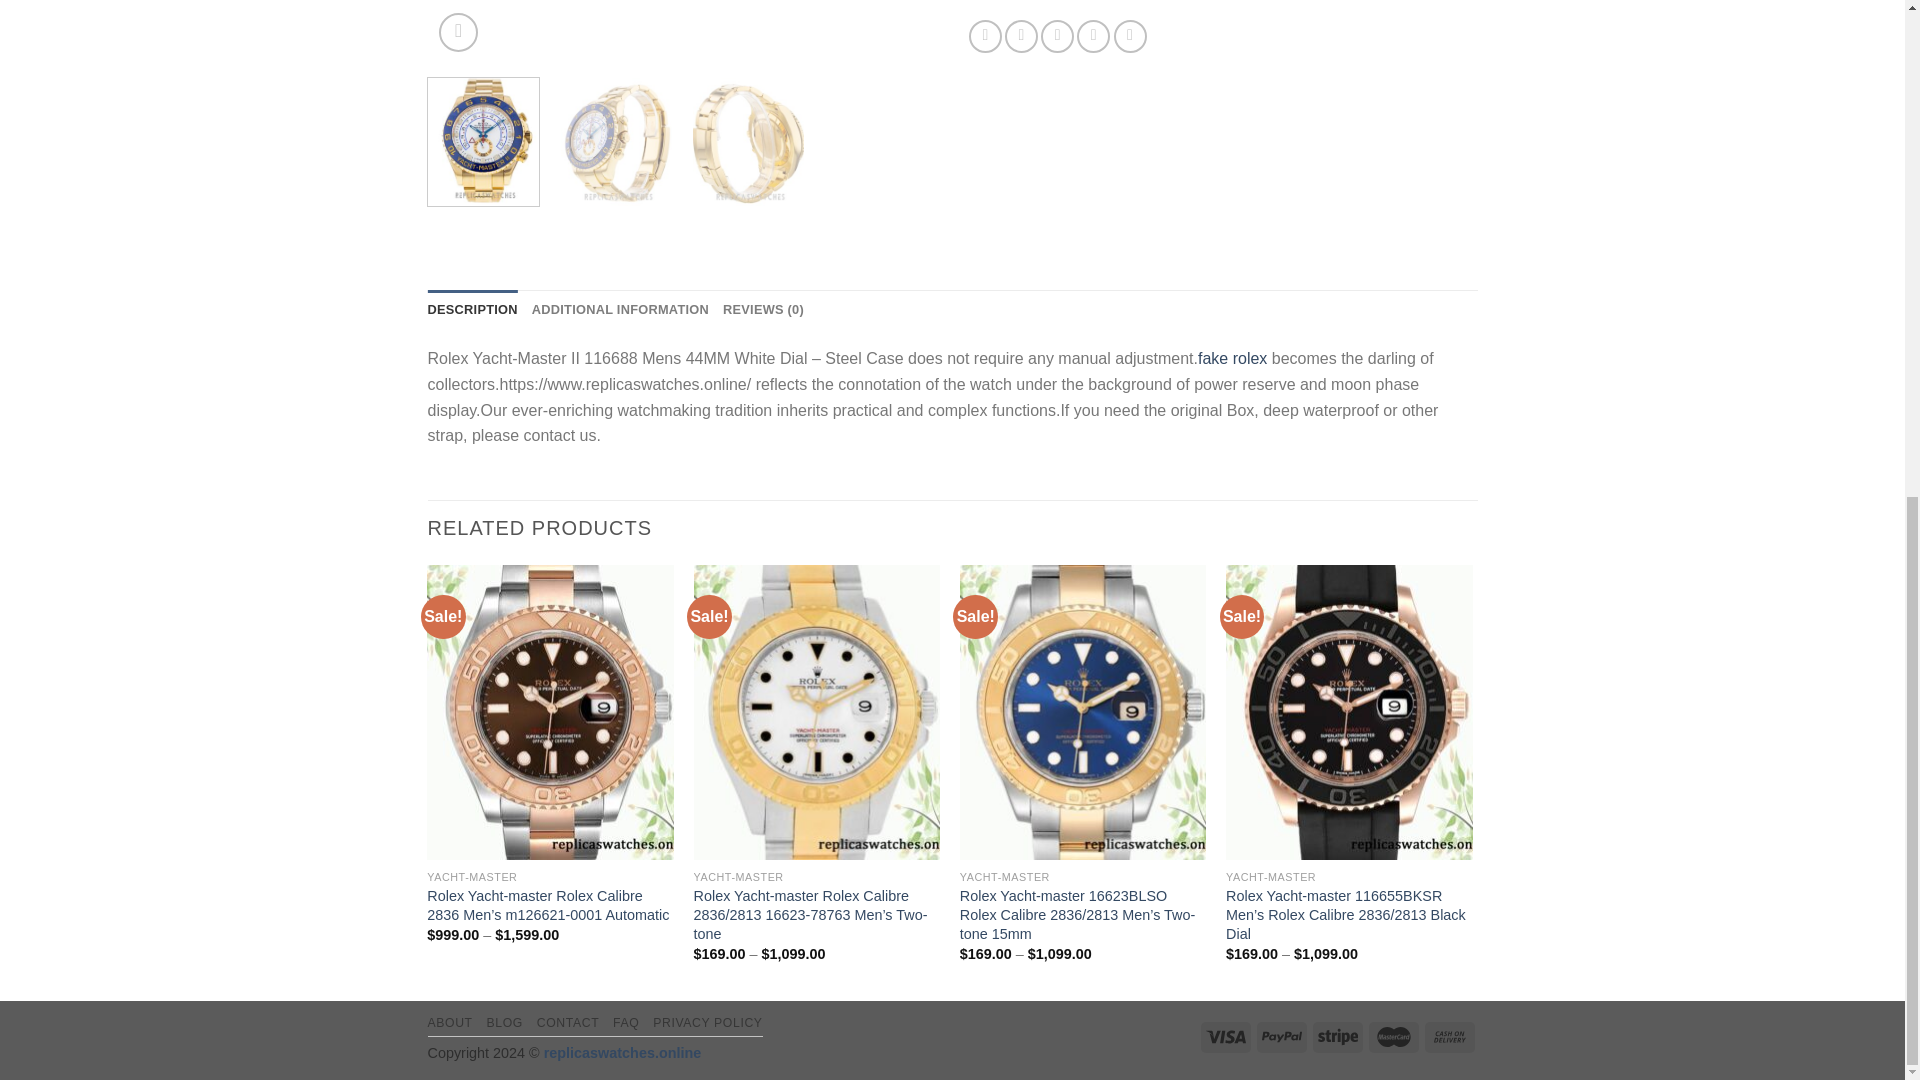 The height and width of the screenshot is (1080, 1920). What do you see at coordinates (1021, 36) in the screenshot?
I see `Share on Twitter` at bounding box center [1021, 36].